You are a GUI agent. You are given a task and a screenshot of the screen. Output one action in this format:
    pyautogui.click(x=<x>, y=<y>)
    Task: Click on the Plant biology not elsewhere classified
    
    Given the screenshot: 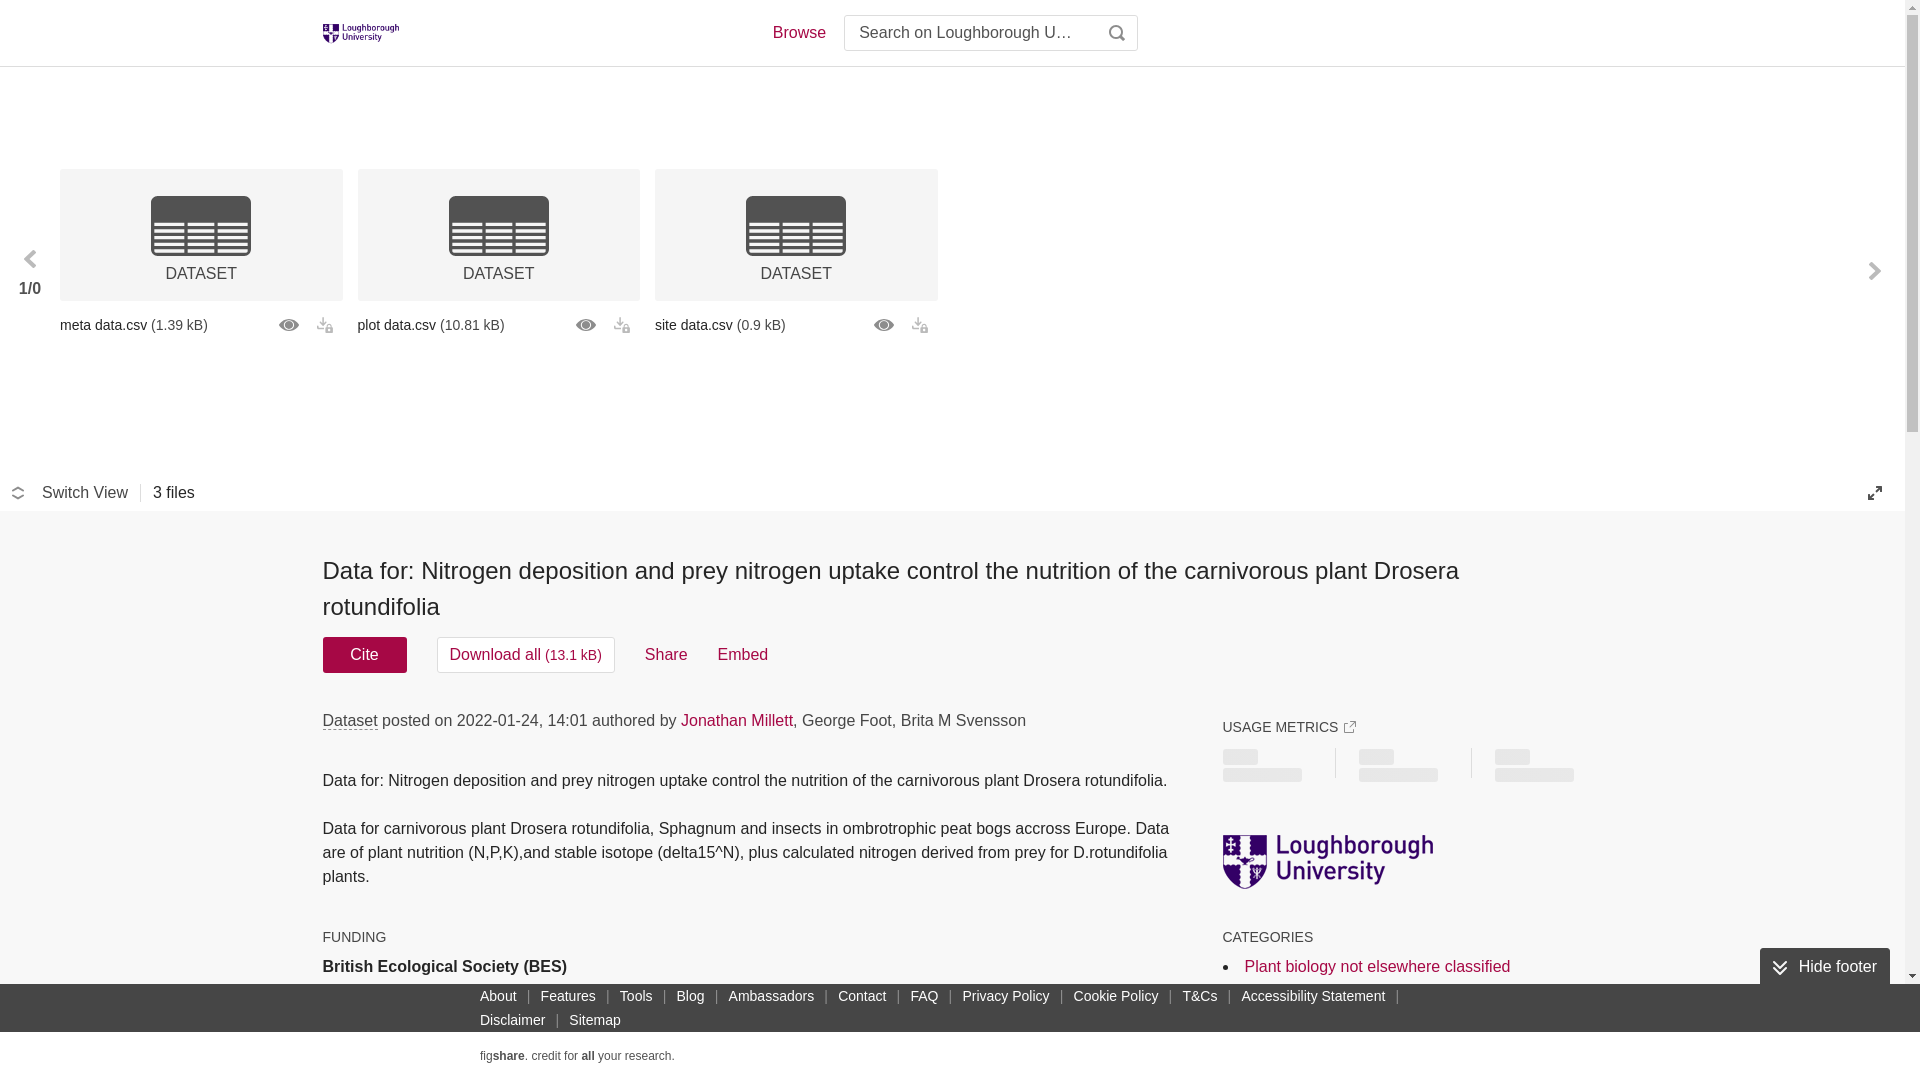 What is the action you would take?
    pyautogui.click(x=1376, y=966)
    